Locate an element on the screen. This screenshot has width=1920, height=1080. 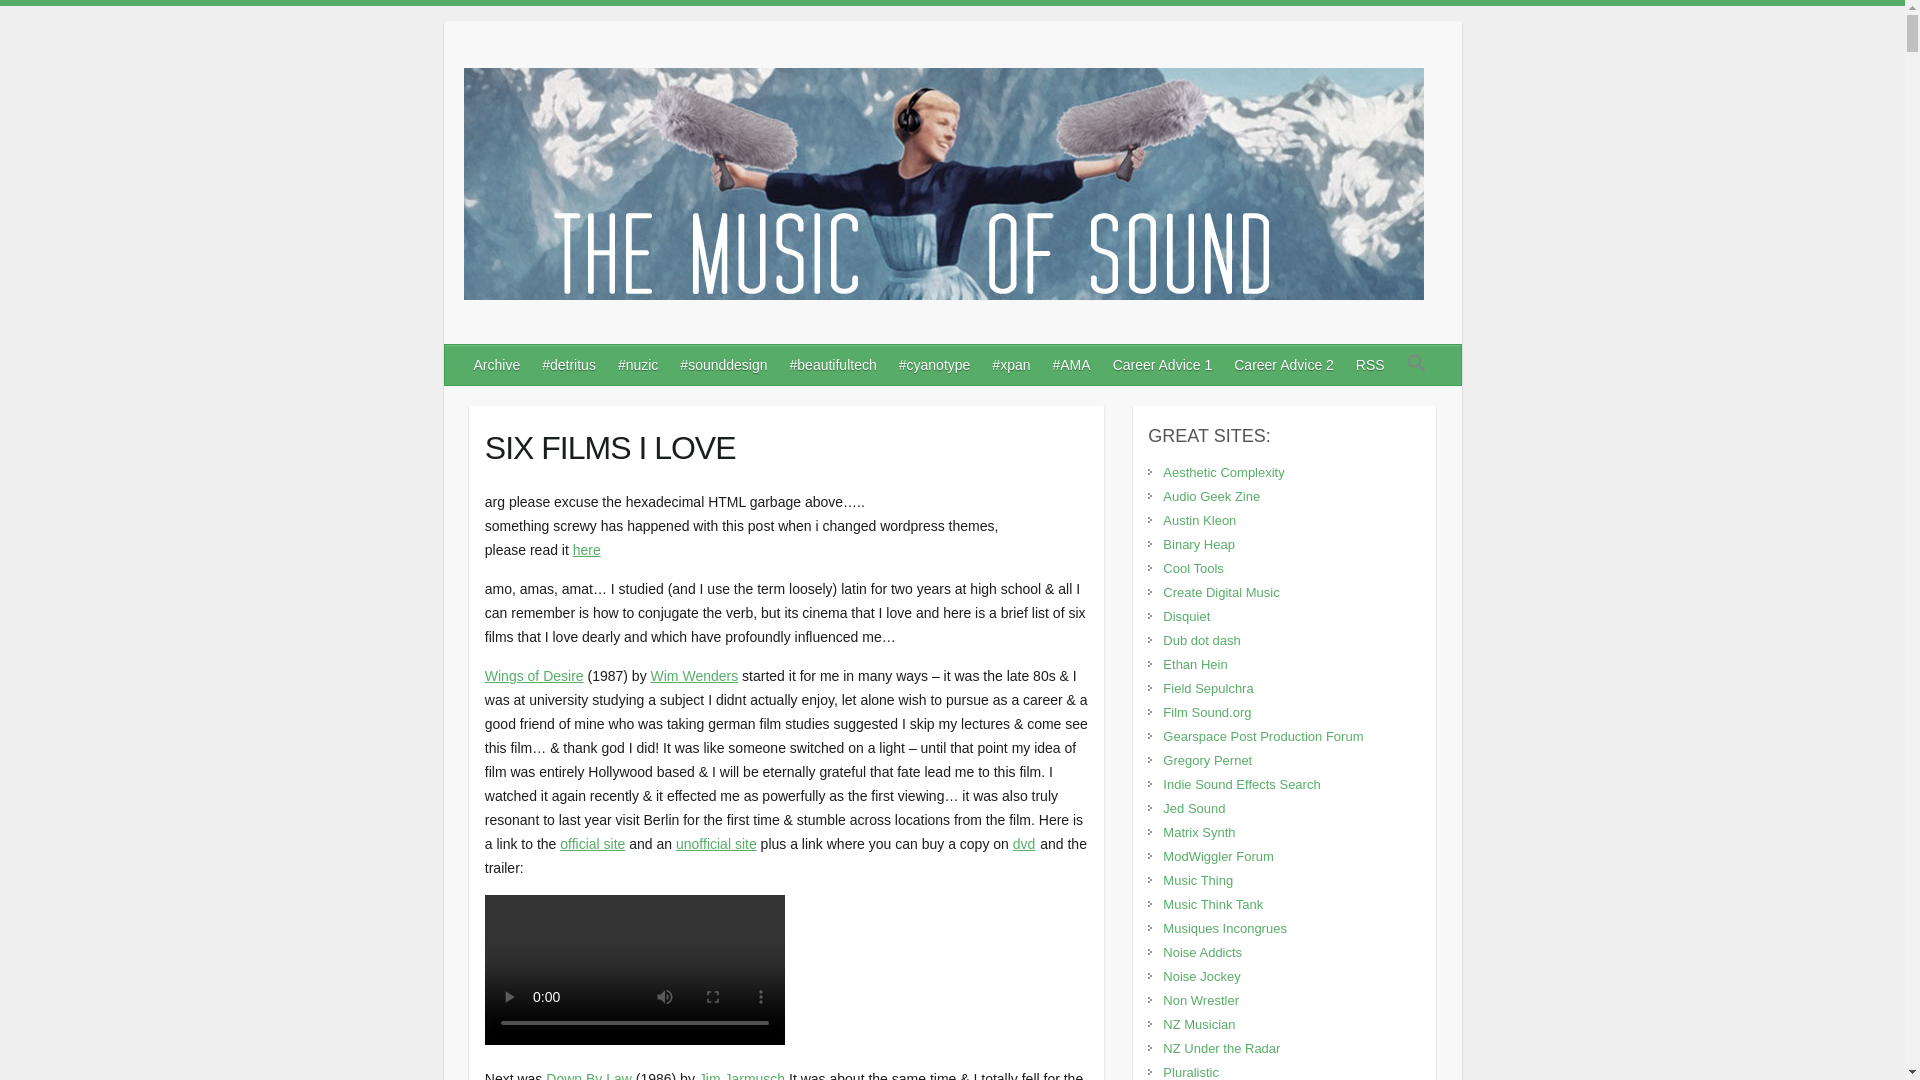
unofficial site is located at coordinates (716, 844).